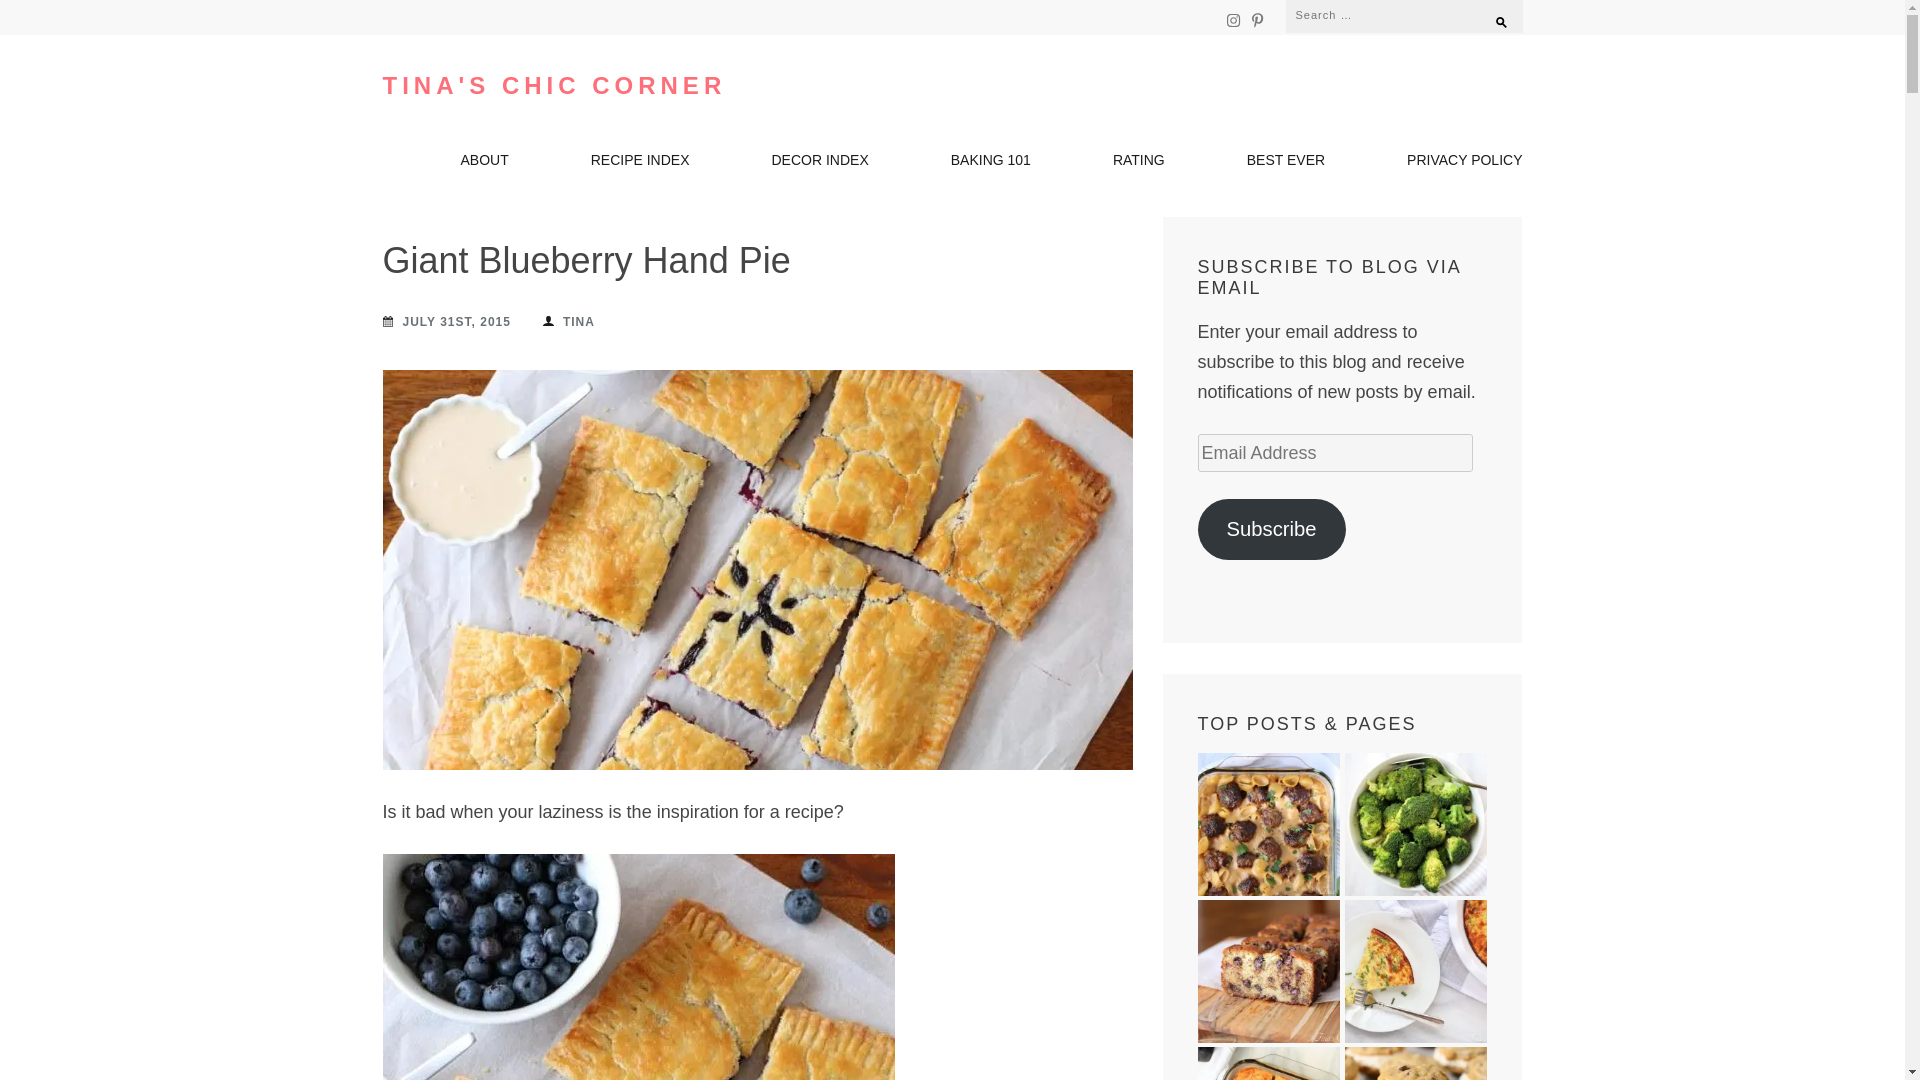 This screenshot has width=1920, height=1080. What do you see at coordinates (1269, 824) in the screenshot?
I see `Swedish Meatball Pasta Bake` at bounding box center [1269, 824].